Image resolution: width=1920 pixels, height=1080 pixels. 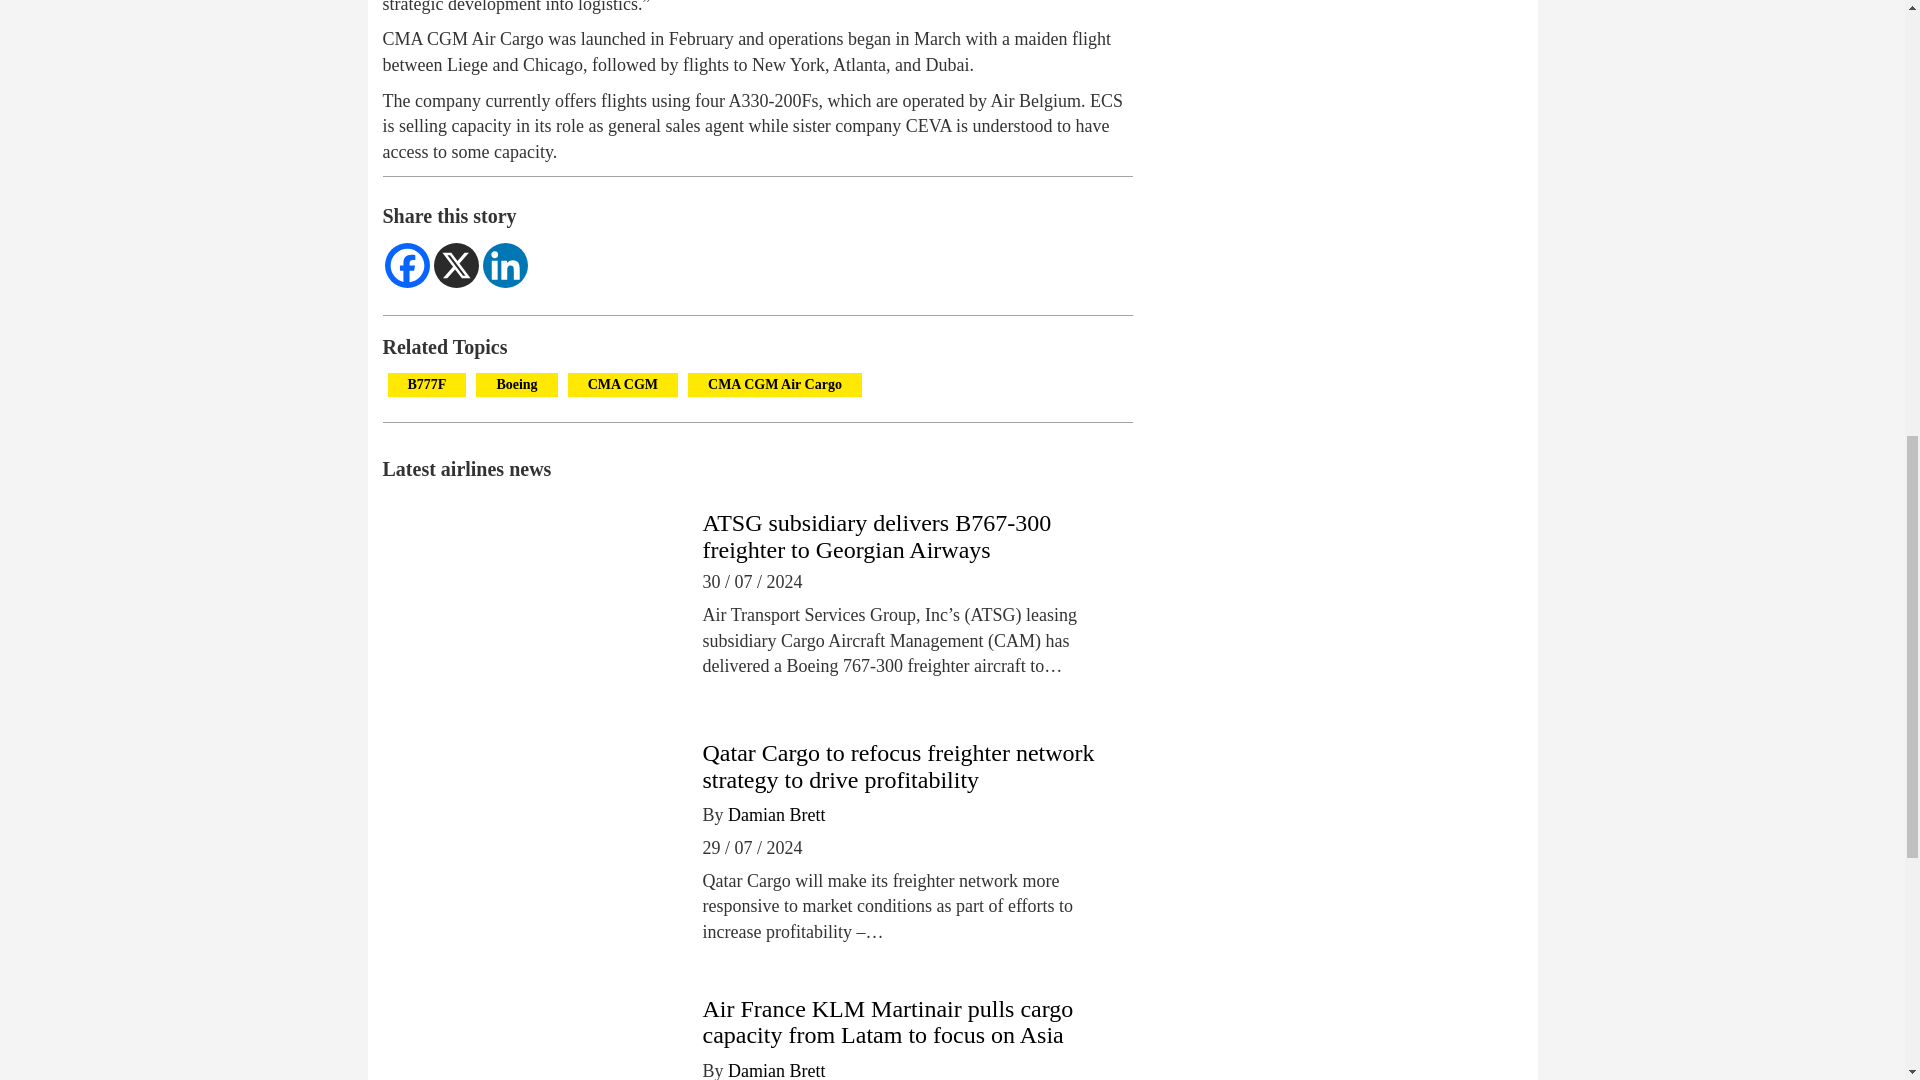 I want to click on Facebook, so click(x=406, y=266).